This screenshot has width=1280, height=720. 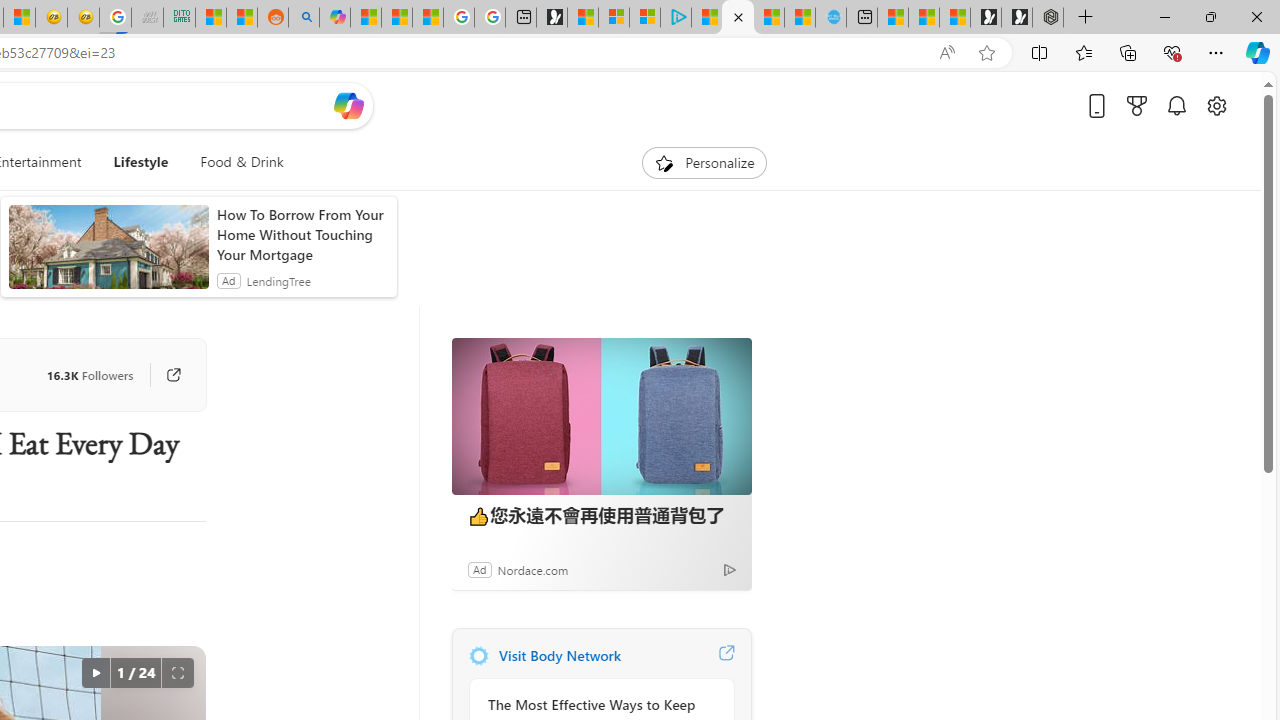 What do you see at coordinates (726, 656) in the screenshot?
I see `Visit Body Network website` at bounding box center [726, 656].